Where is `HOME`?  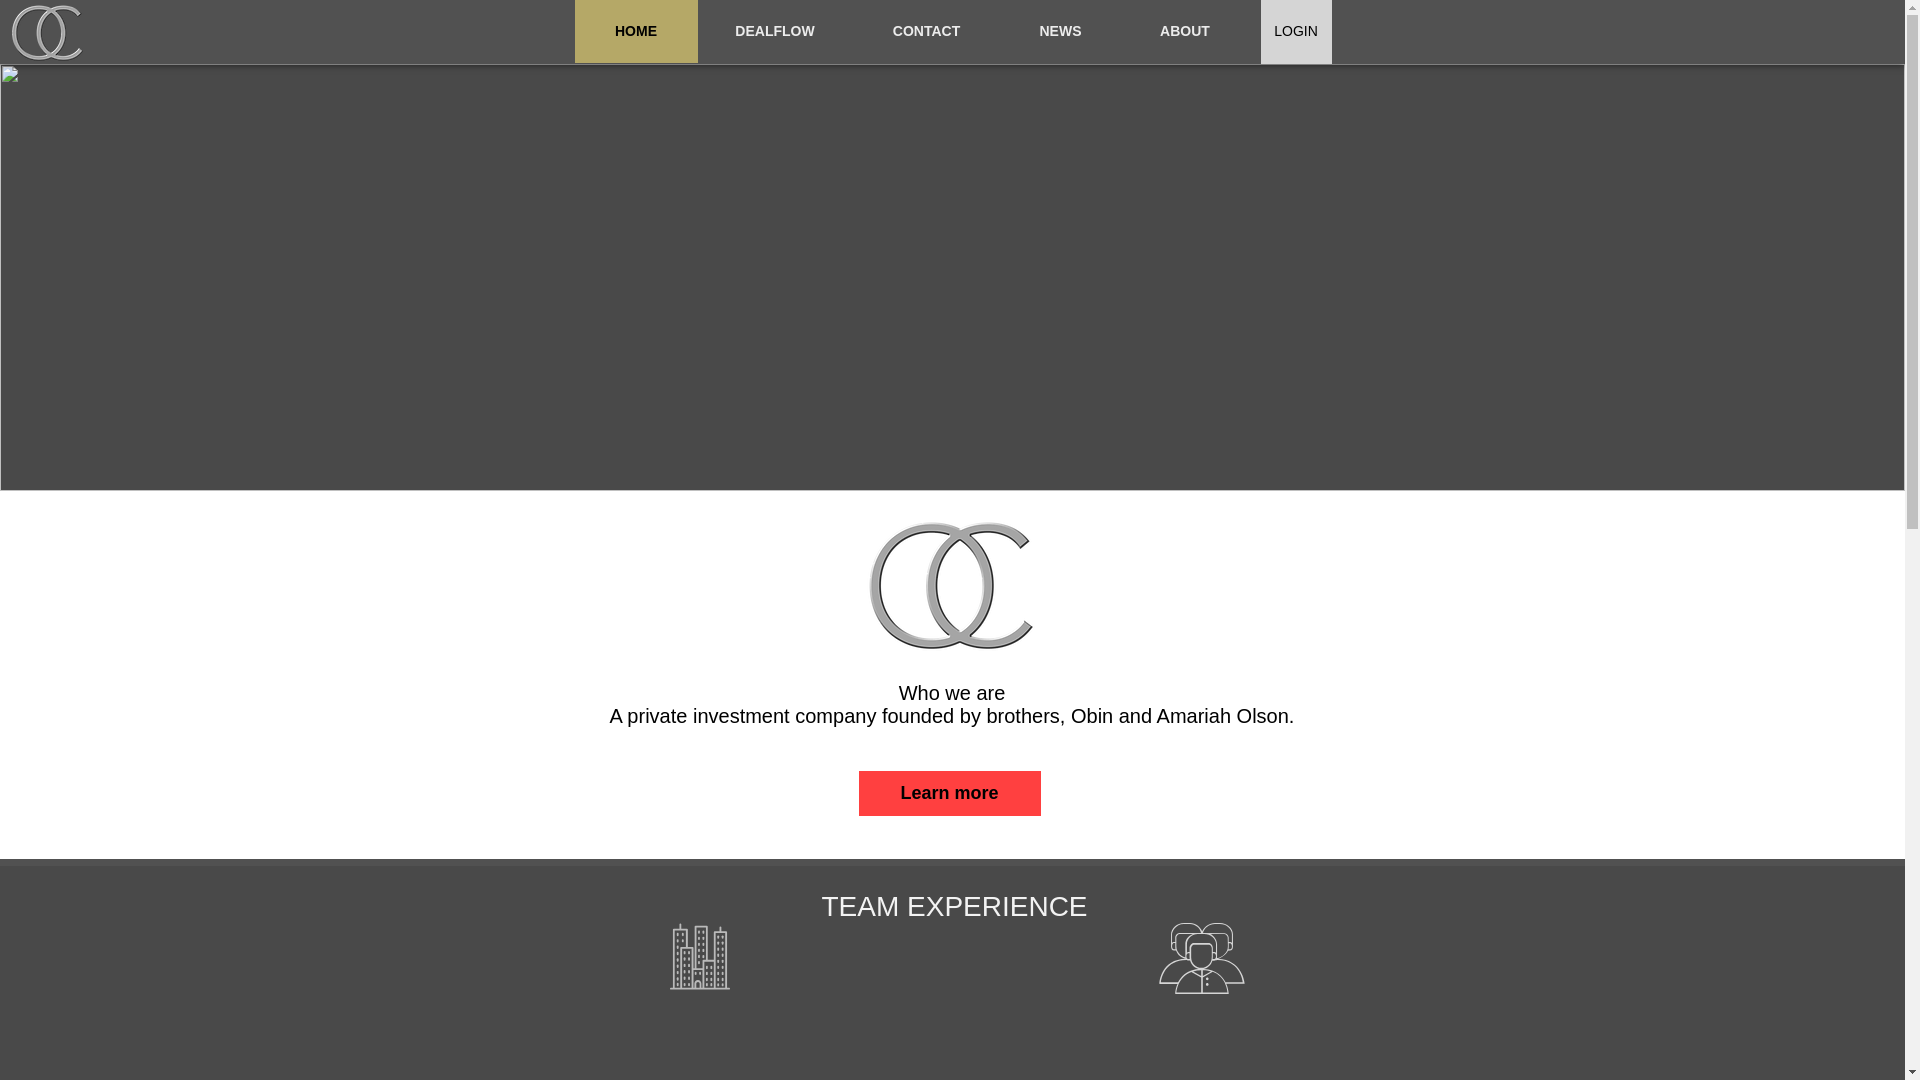 HOME is located at coordinates (635, 31).